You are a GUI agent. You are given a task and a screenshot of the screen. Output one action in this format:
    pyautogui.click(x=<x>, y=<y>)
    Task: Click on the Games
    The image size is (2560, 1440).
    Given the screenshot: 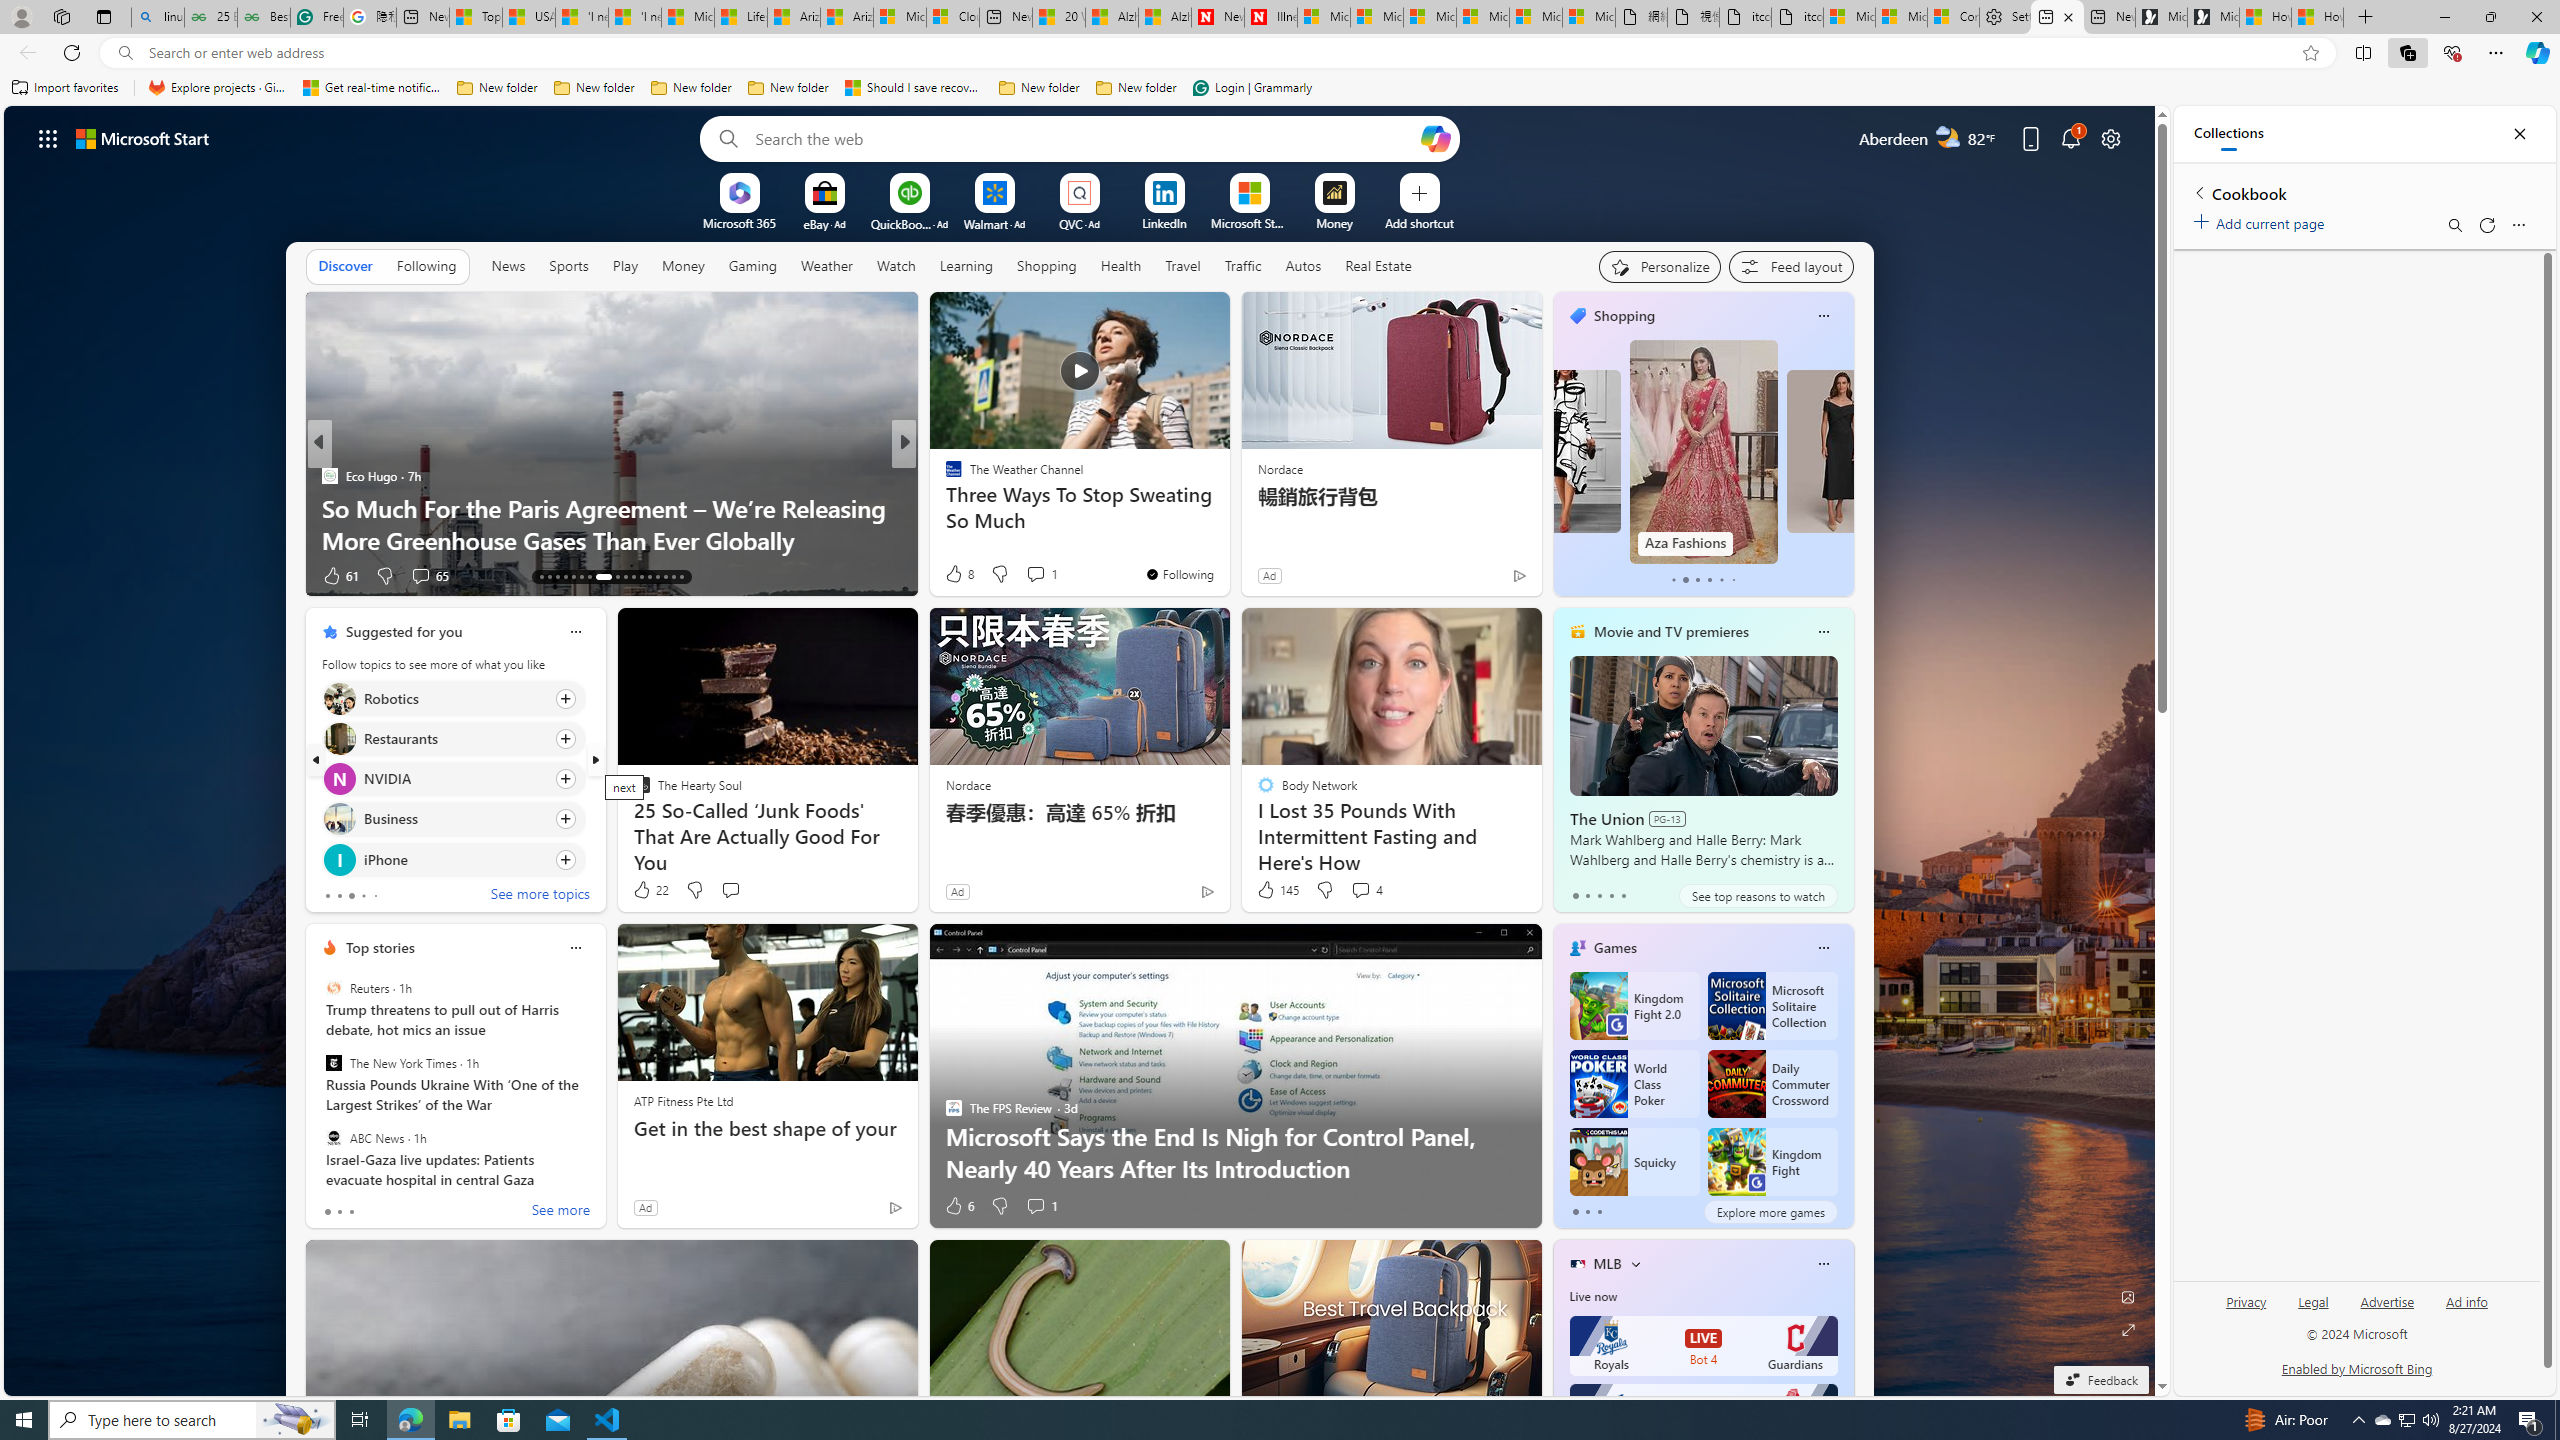 What is the action you would take?
    pyautogui.click(x=1614, y=948)
    